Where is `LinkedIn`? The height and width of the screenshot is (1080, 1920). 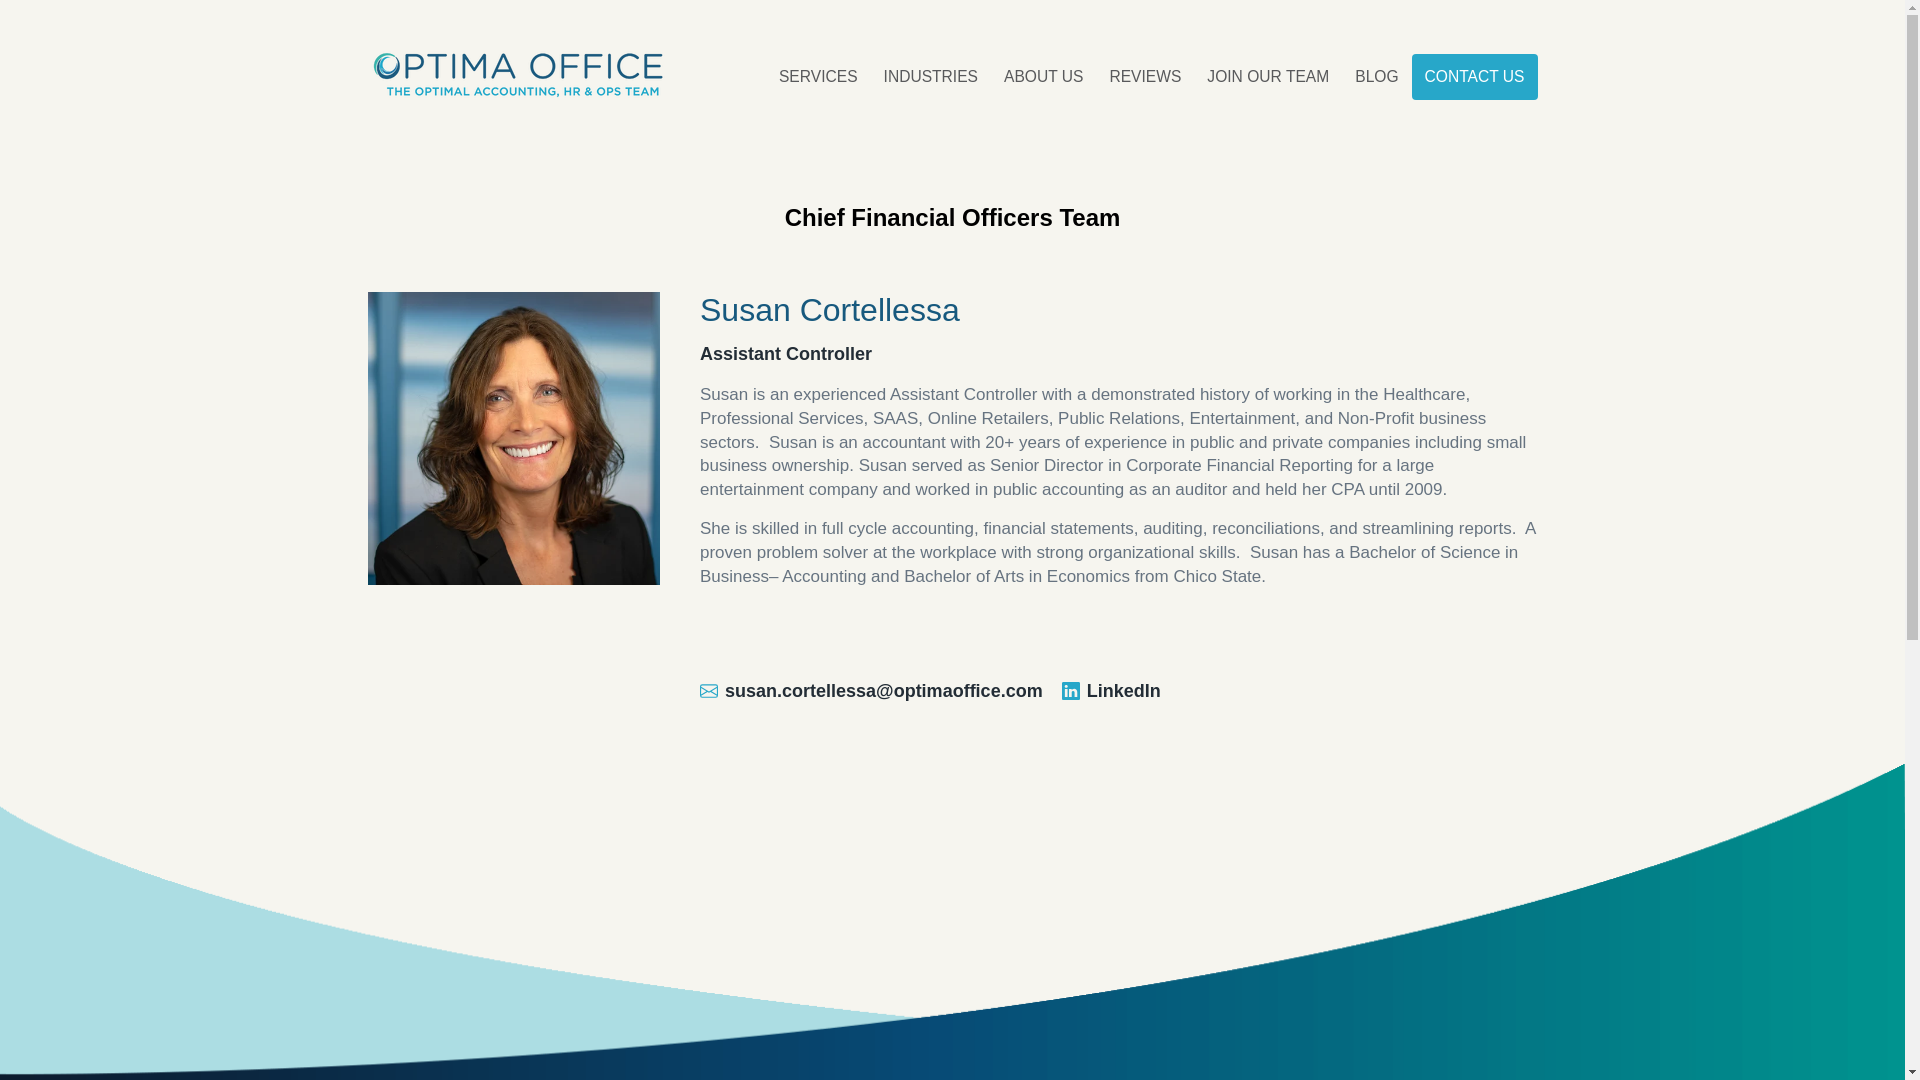
LinkedIn is located at coordinates (1111, 692).